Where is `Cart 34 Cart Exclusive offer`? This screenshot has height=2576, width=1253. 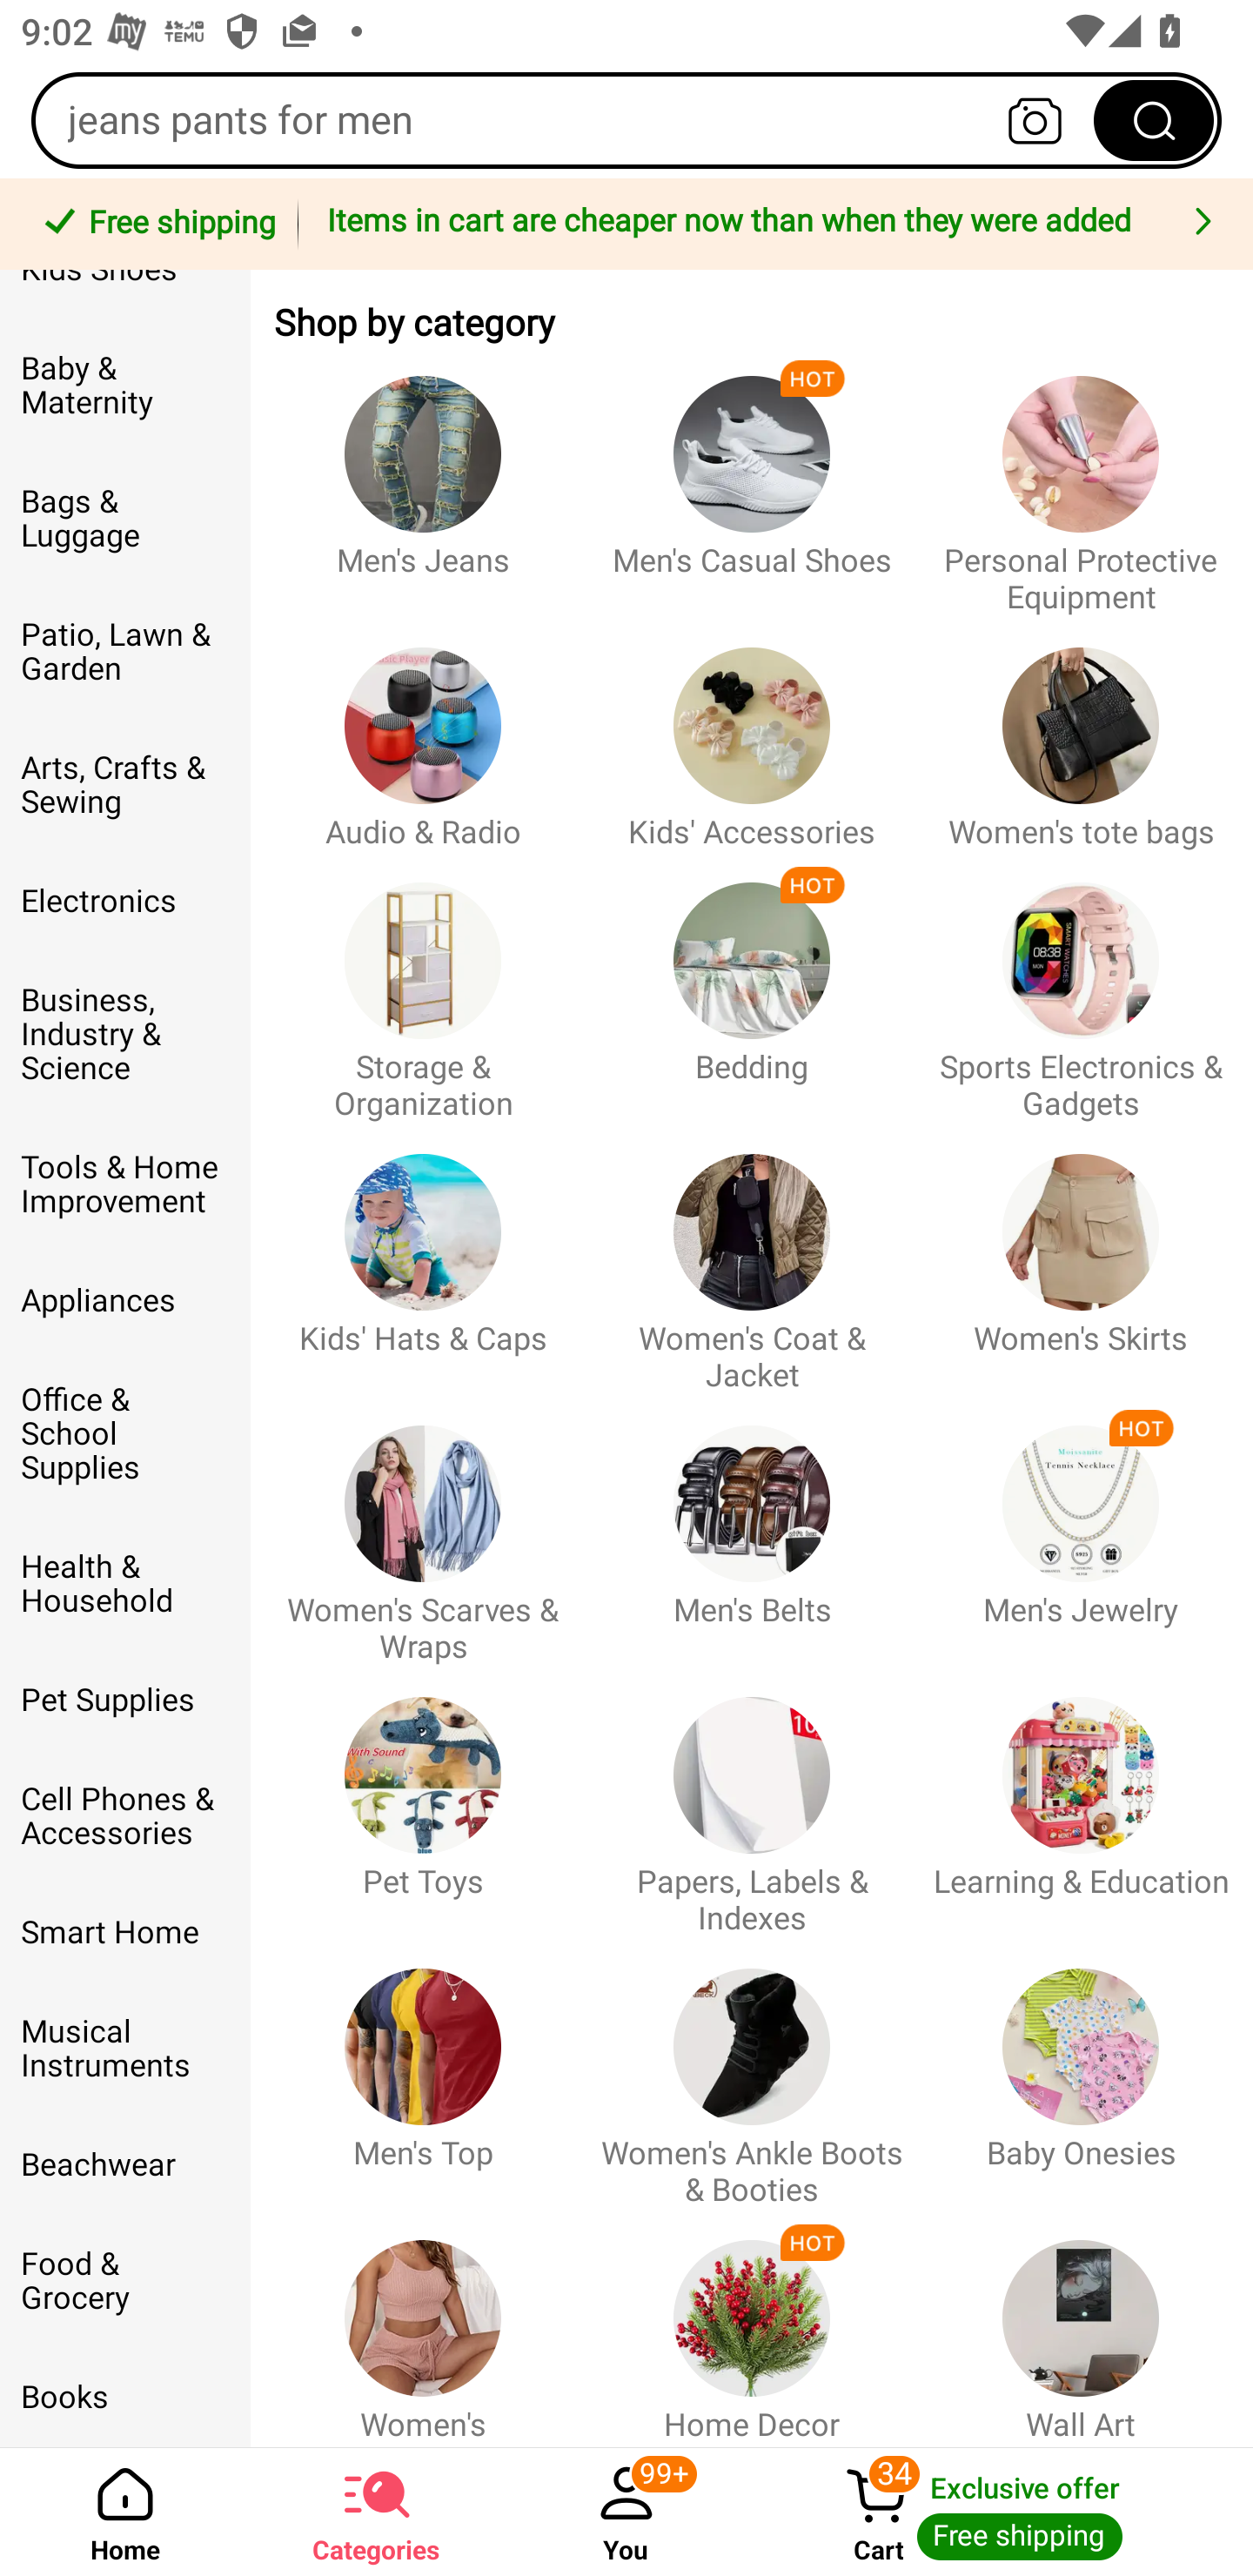 Cart 34 Cart Exclusive offer is located at coordinates (1002, 2512).